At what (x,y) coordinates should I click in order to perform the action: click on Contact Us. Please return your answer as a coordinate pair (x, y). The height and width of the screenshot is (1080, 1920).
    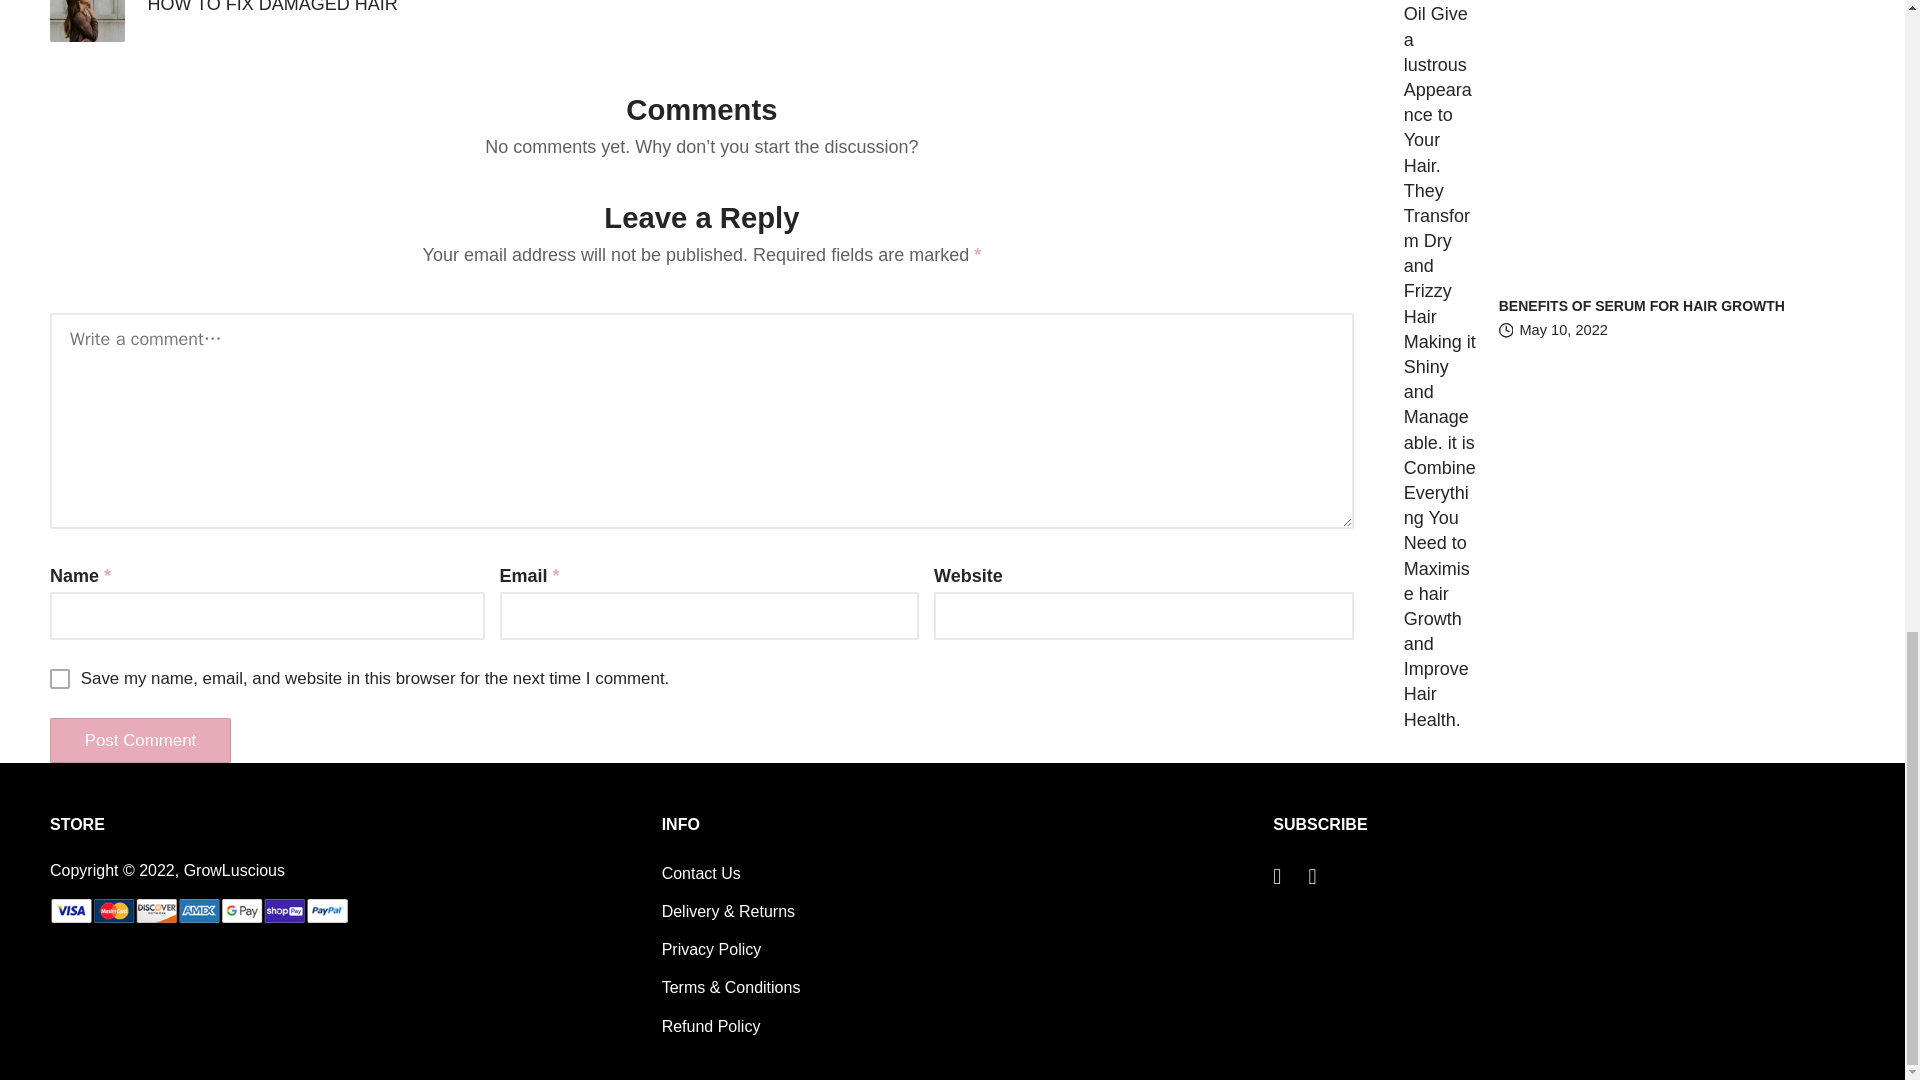
    Looking at the image, I should click on (702, 874).